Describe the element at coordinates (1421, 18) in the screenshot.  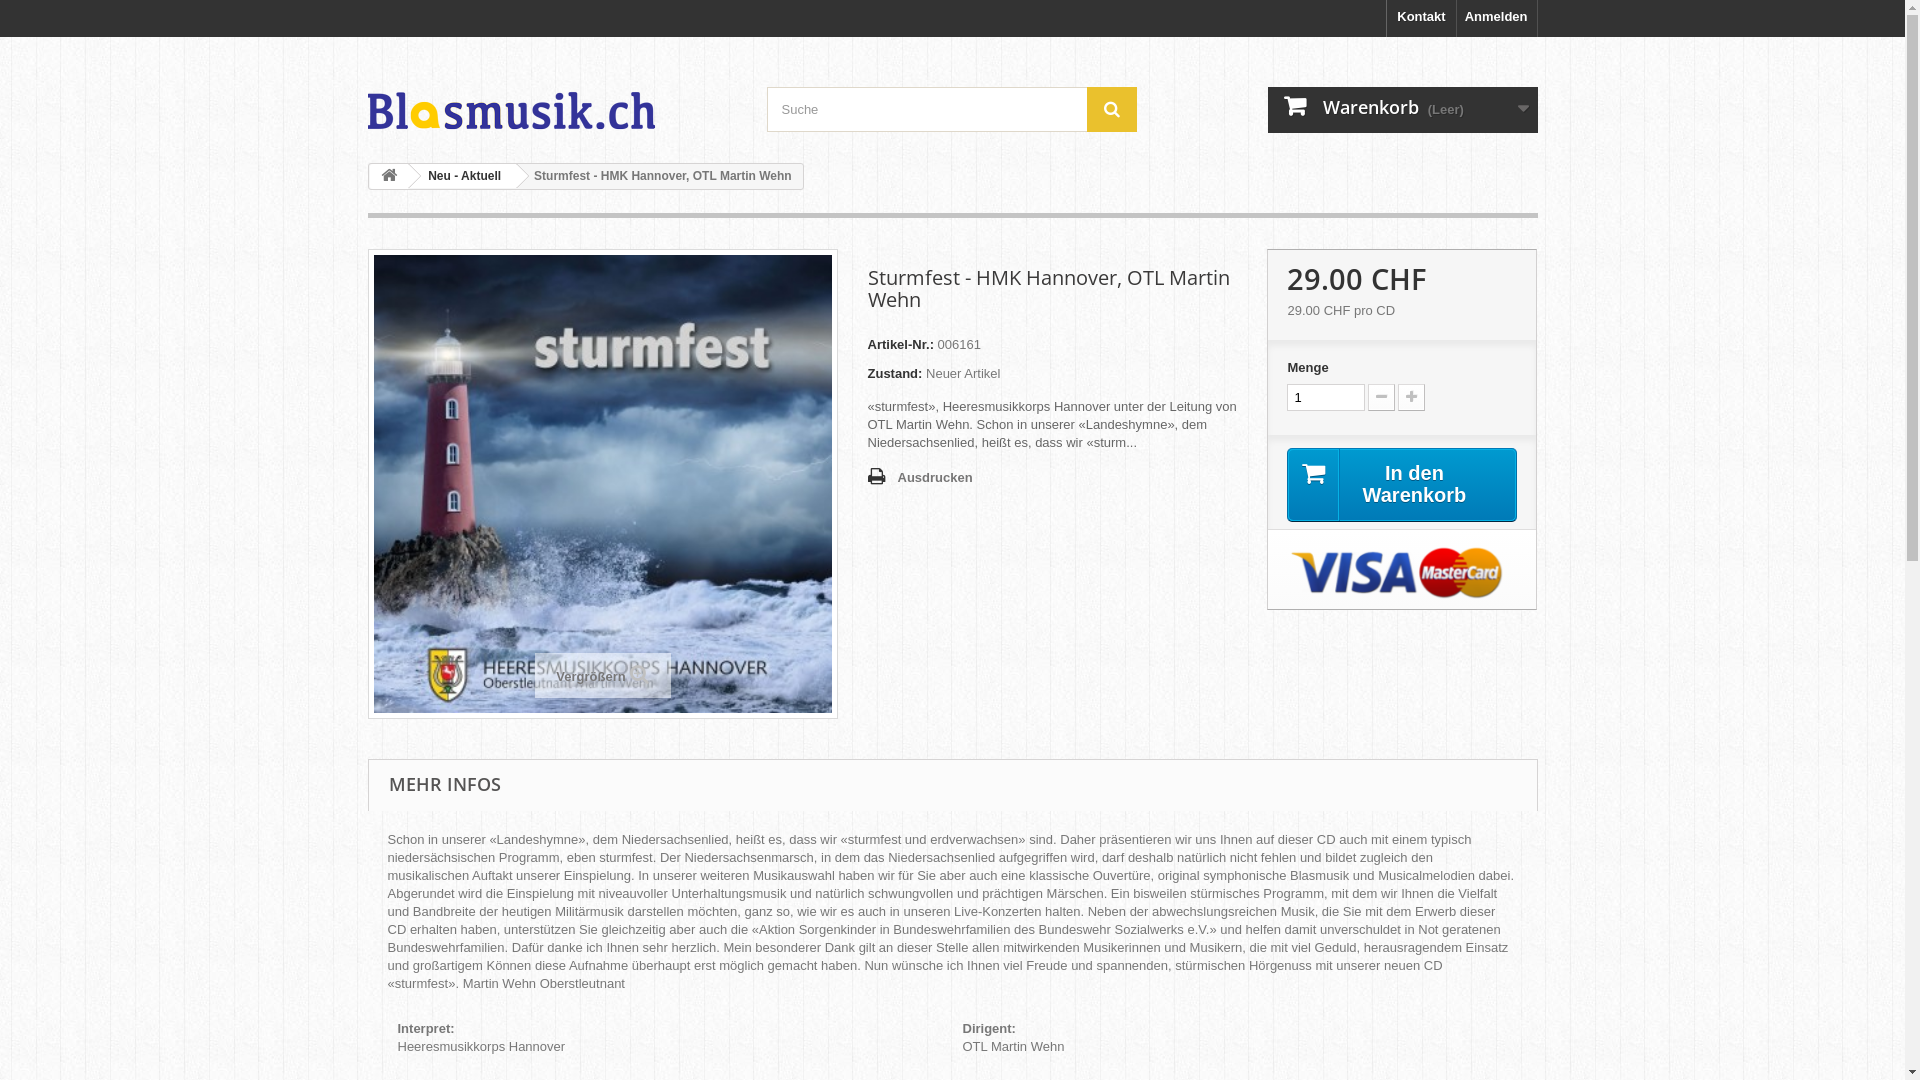
I see `Kontakt` at that location.